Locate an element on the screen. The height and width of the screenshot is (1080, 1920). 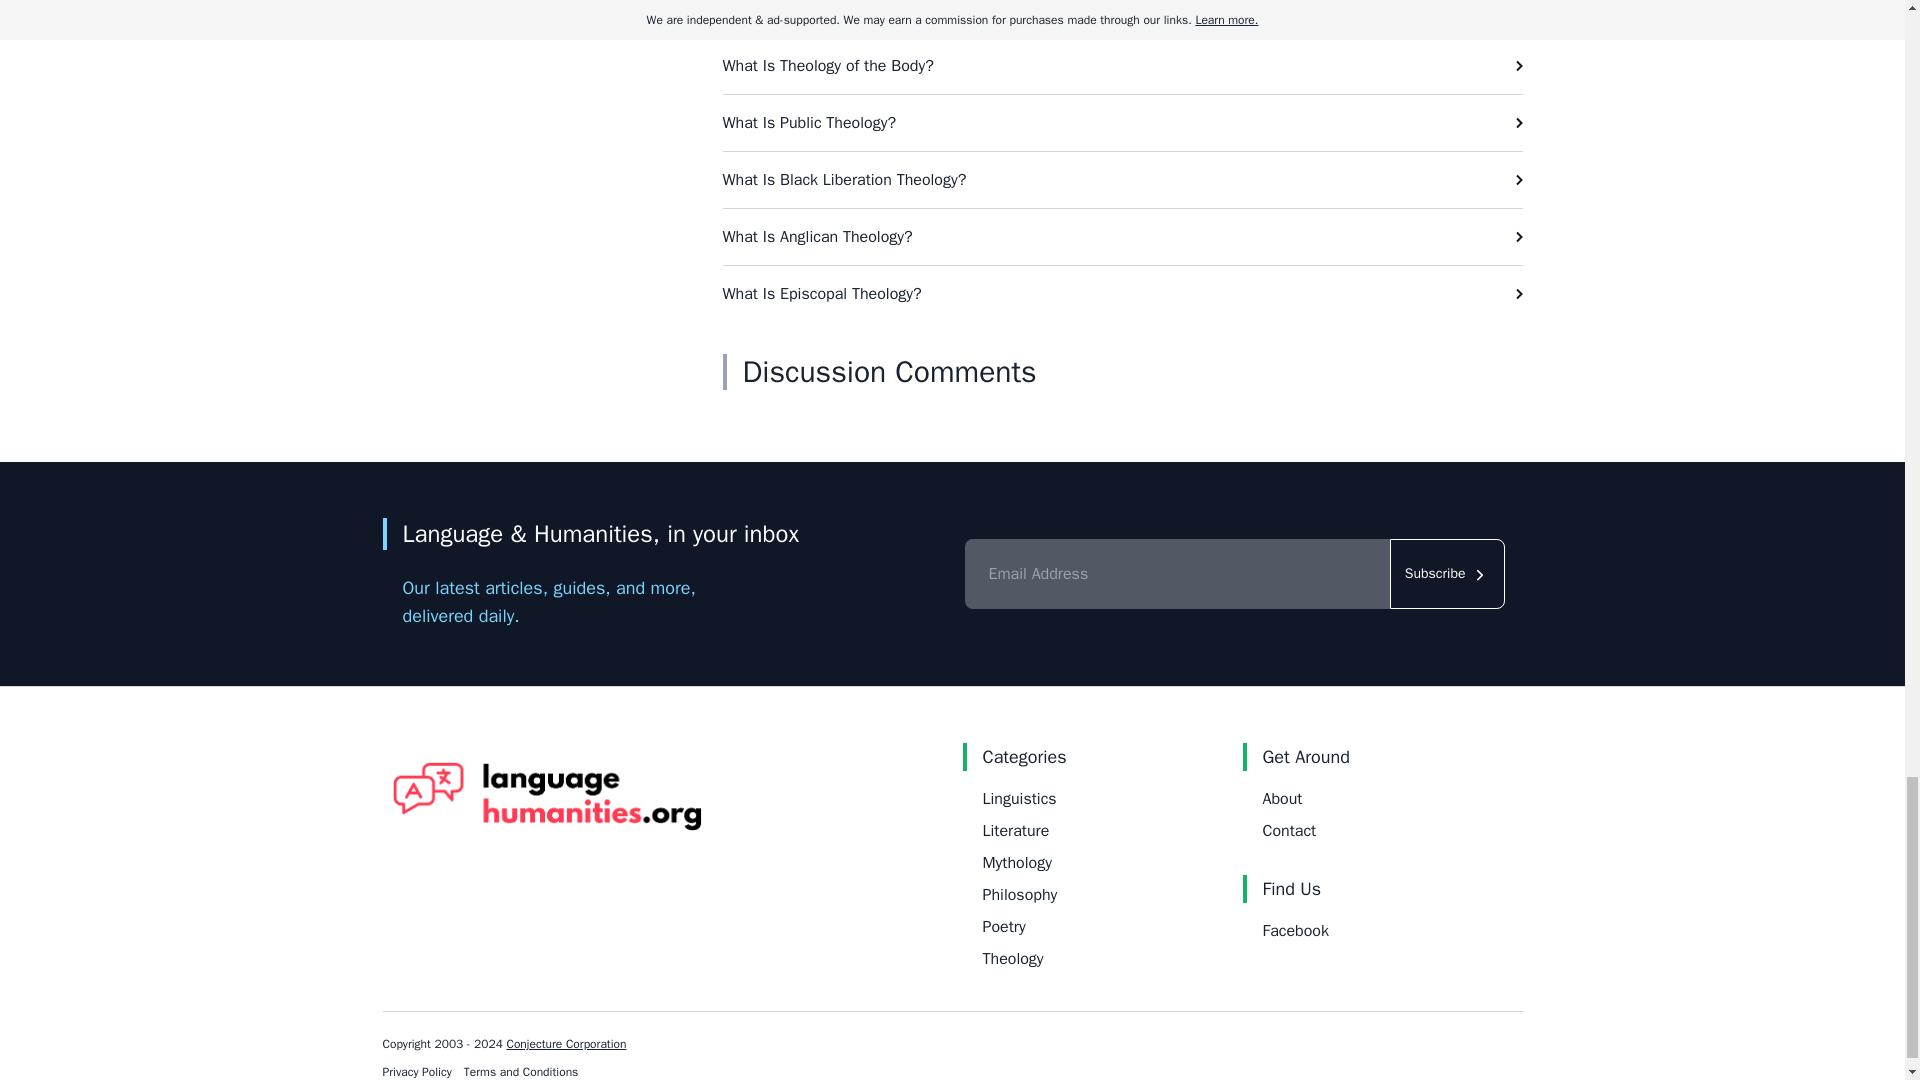
What Is Black Liberation Theology? is located at coordinates (1122, 180).